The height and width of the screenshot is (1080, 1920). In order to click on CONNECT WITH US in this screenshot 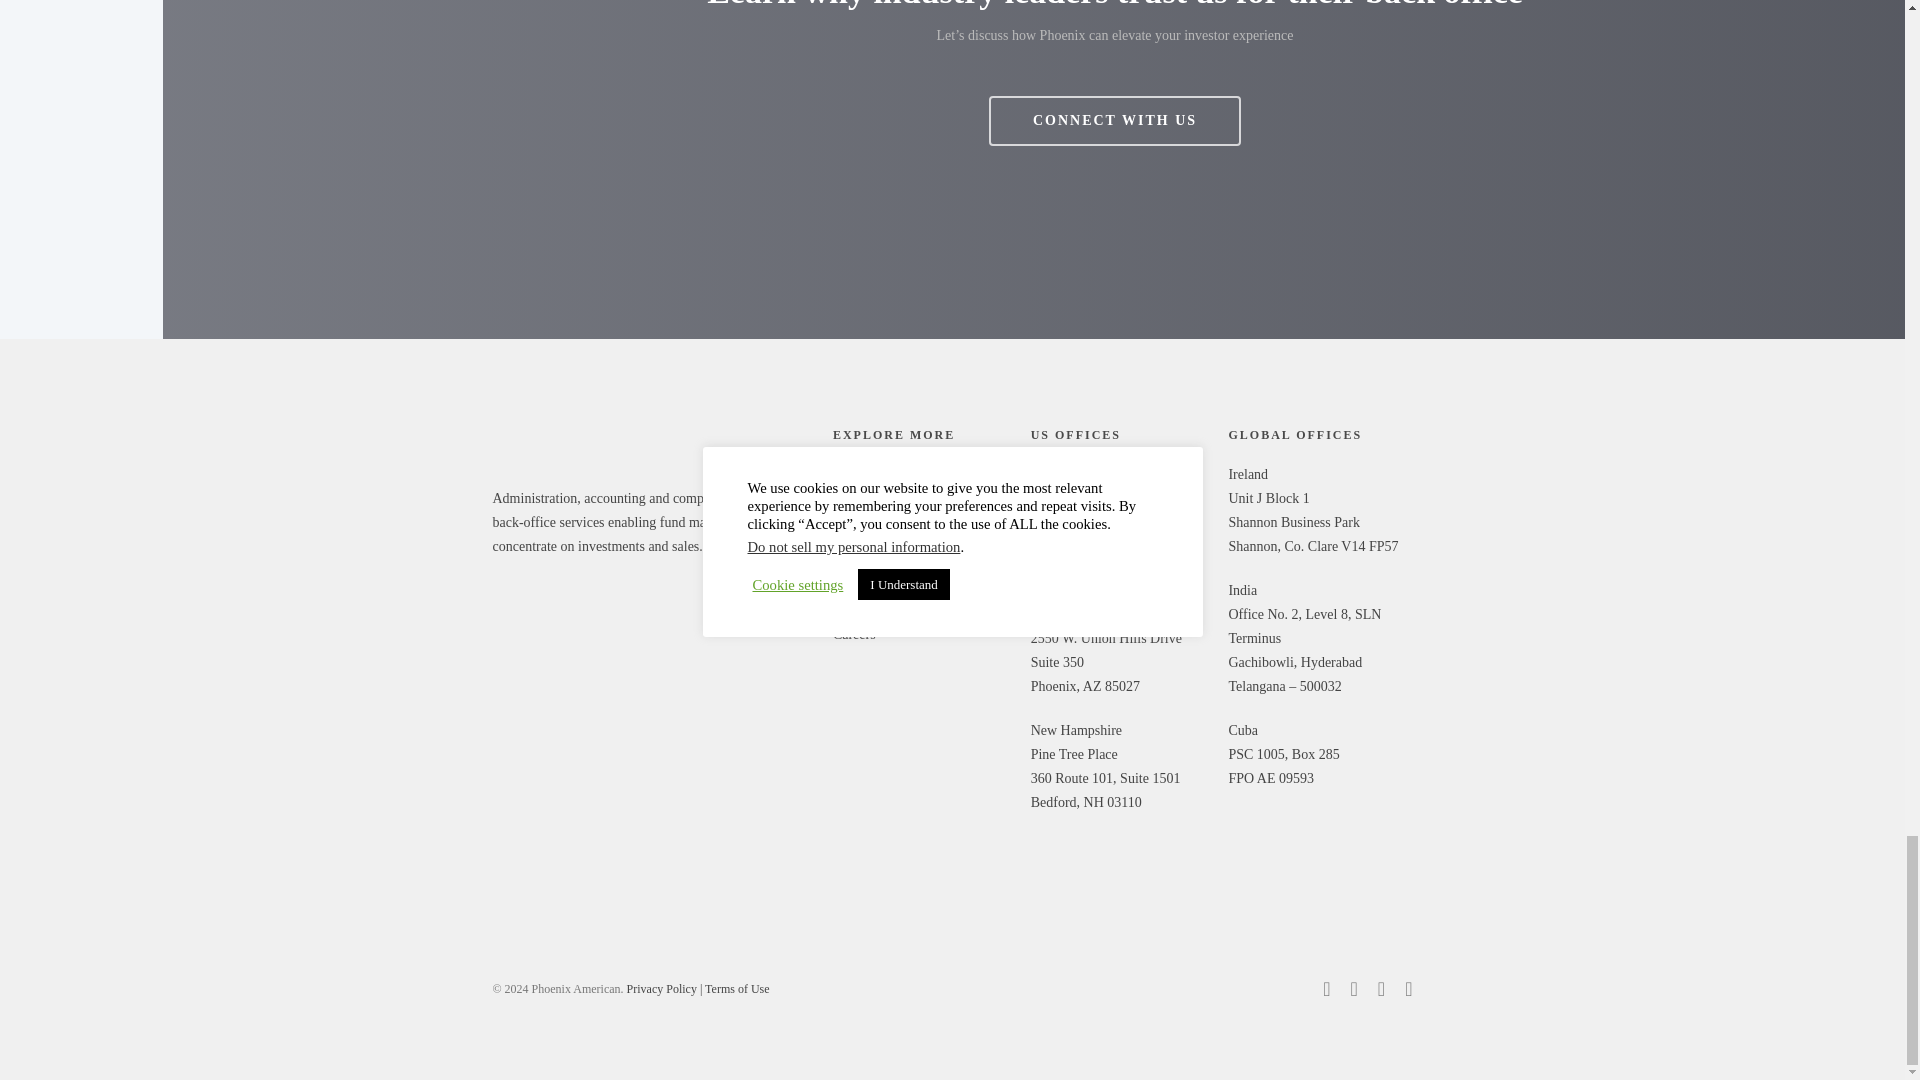, I will do `click(1114, 120)`.